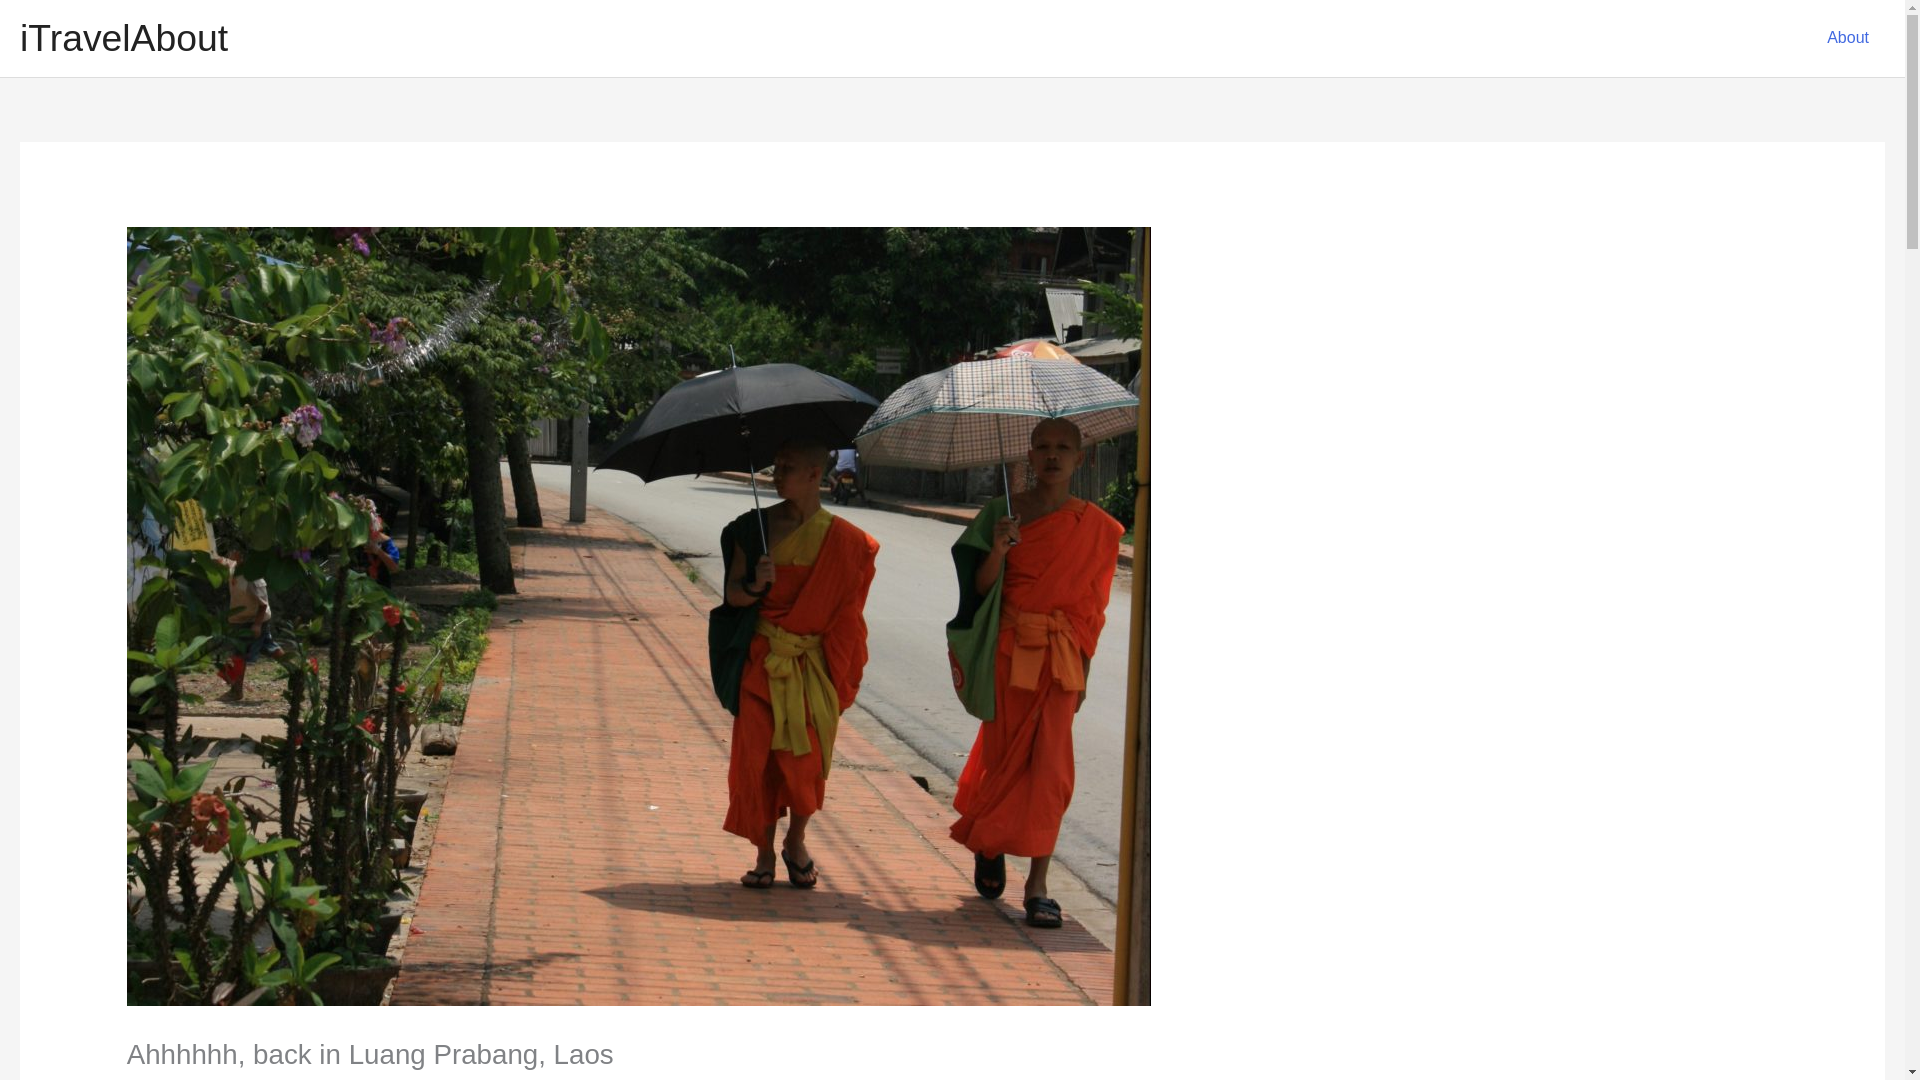  I want to click on iTravelAbout, so click(124, 38).